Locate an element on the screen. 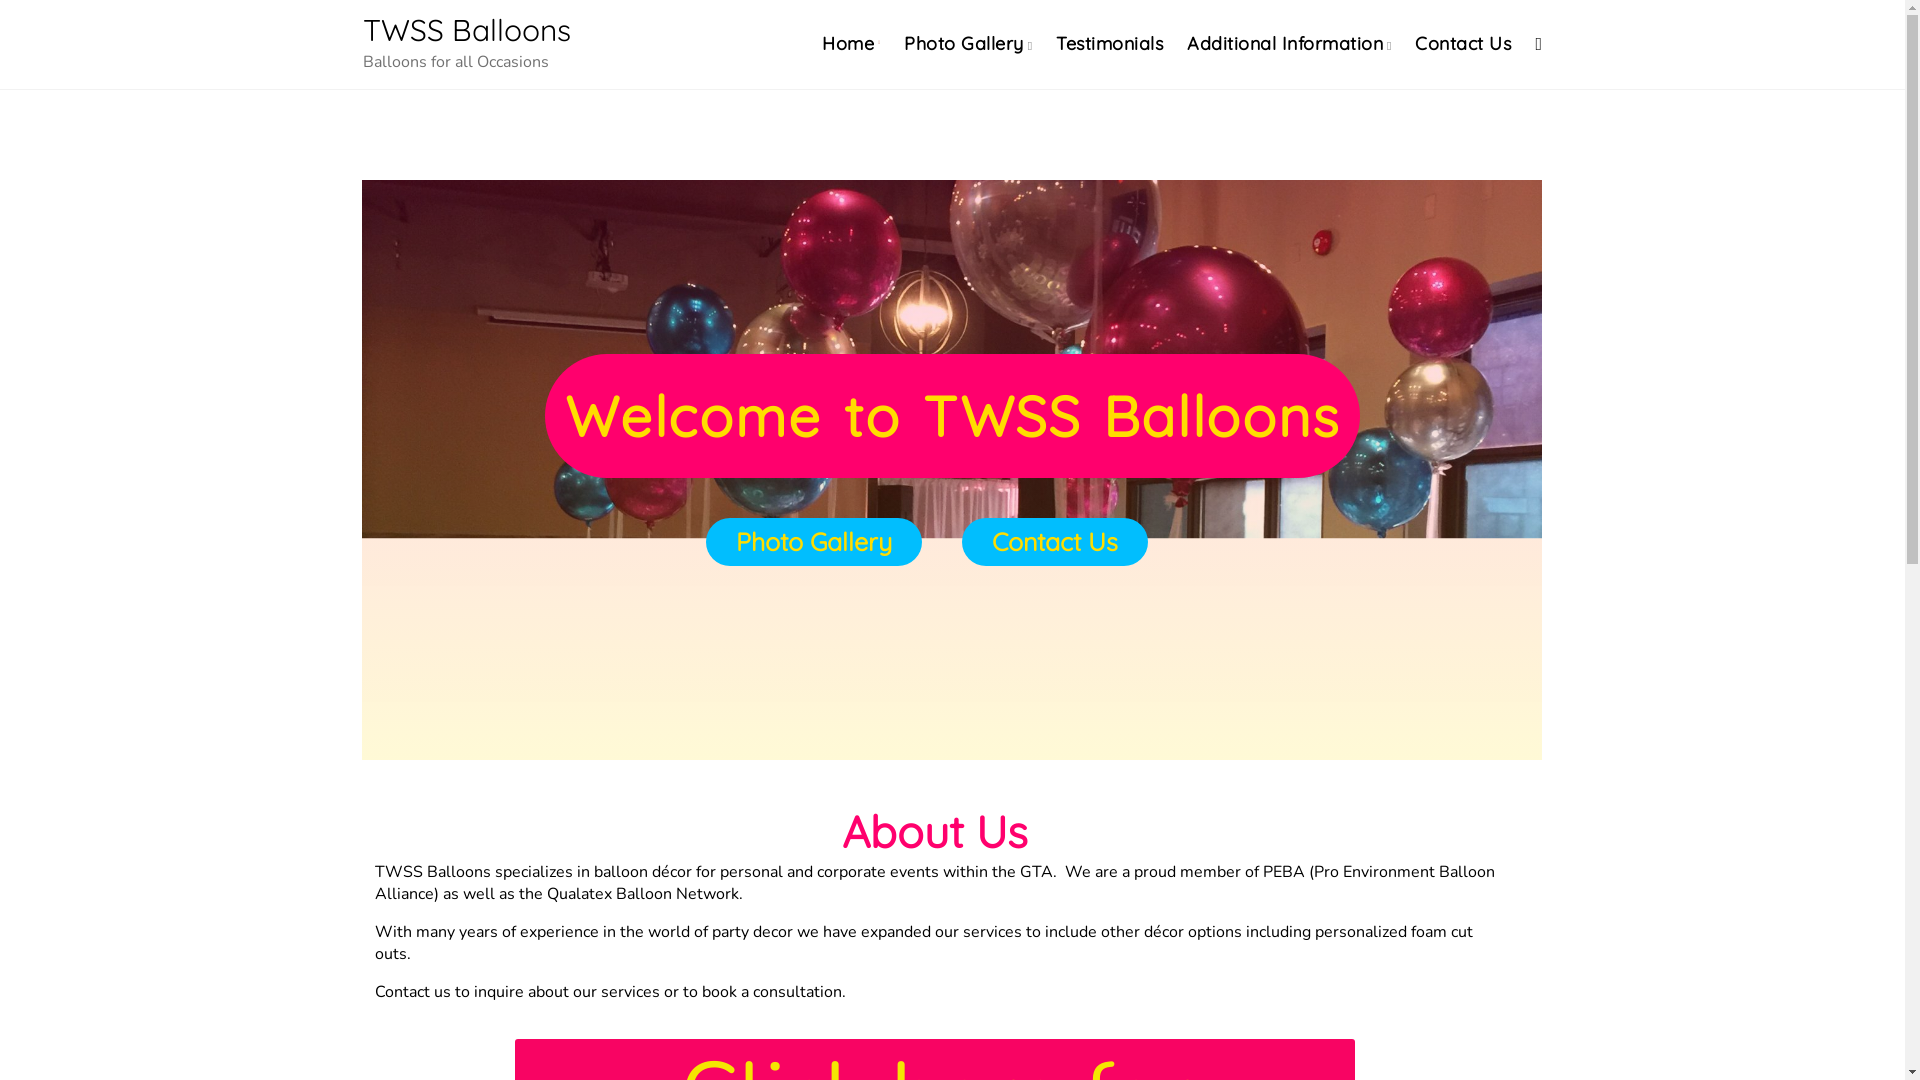 This screenshot has width=1920, height=1080. Additional Information is located at coordinates (1285, 44).